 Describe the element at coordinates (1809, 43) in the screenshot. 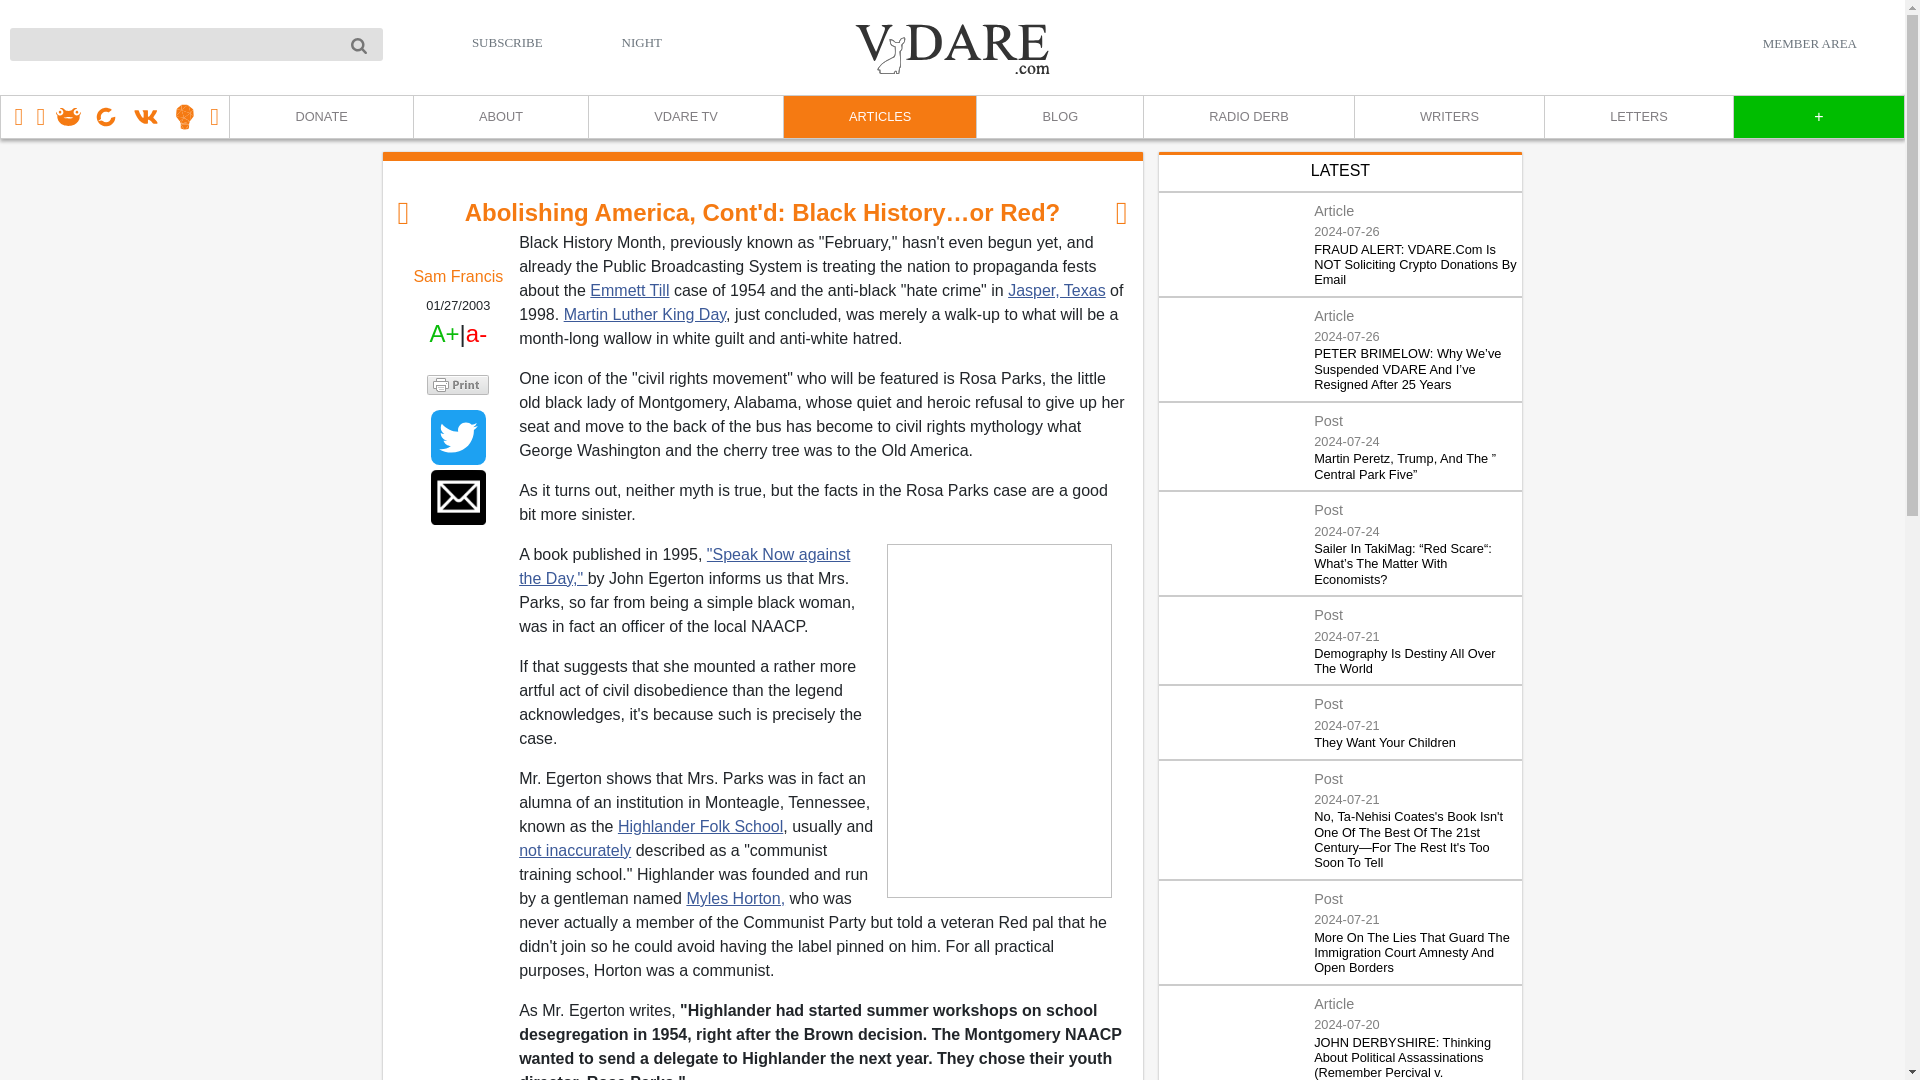

I see `MEMBER AREA` at that location.